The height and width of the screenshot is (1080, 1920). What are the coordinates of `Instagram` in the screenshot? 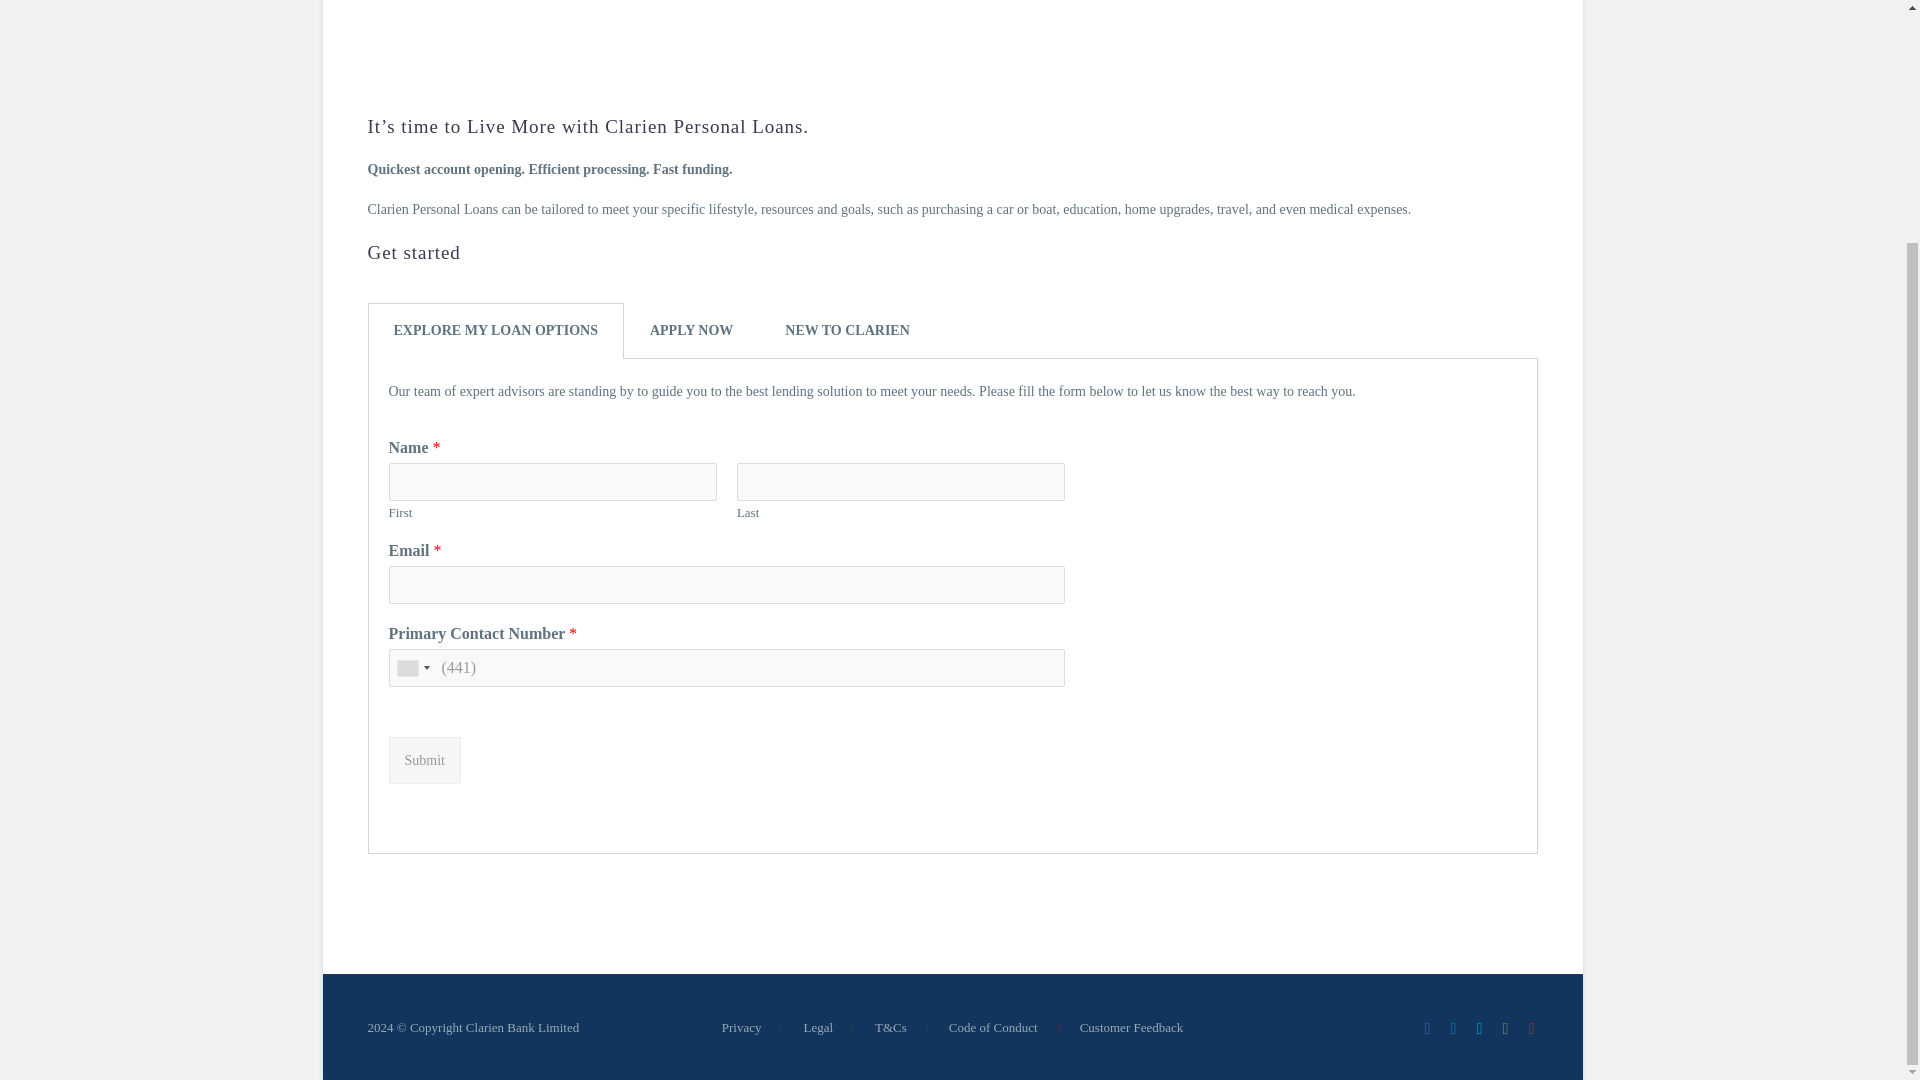 It's located at (1506, 1028).